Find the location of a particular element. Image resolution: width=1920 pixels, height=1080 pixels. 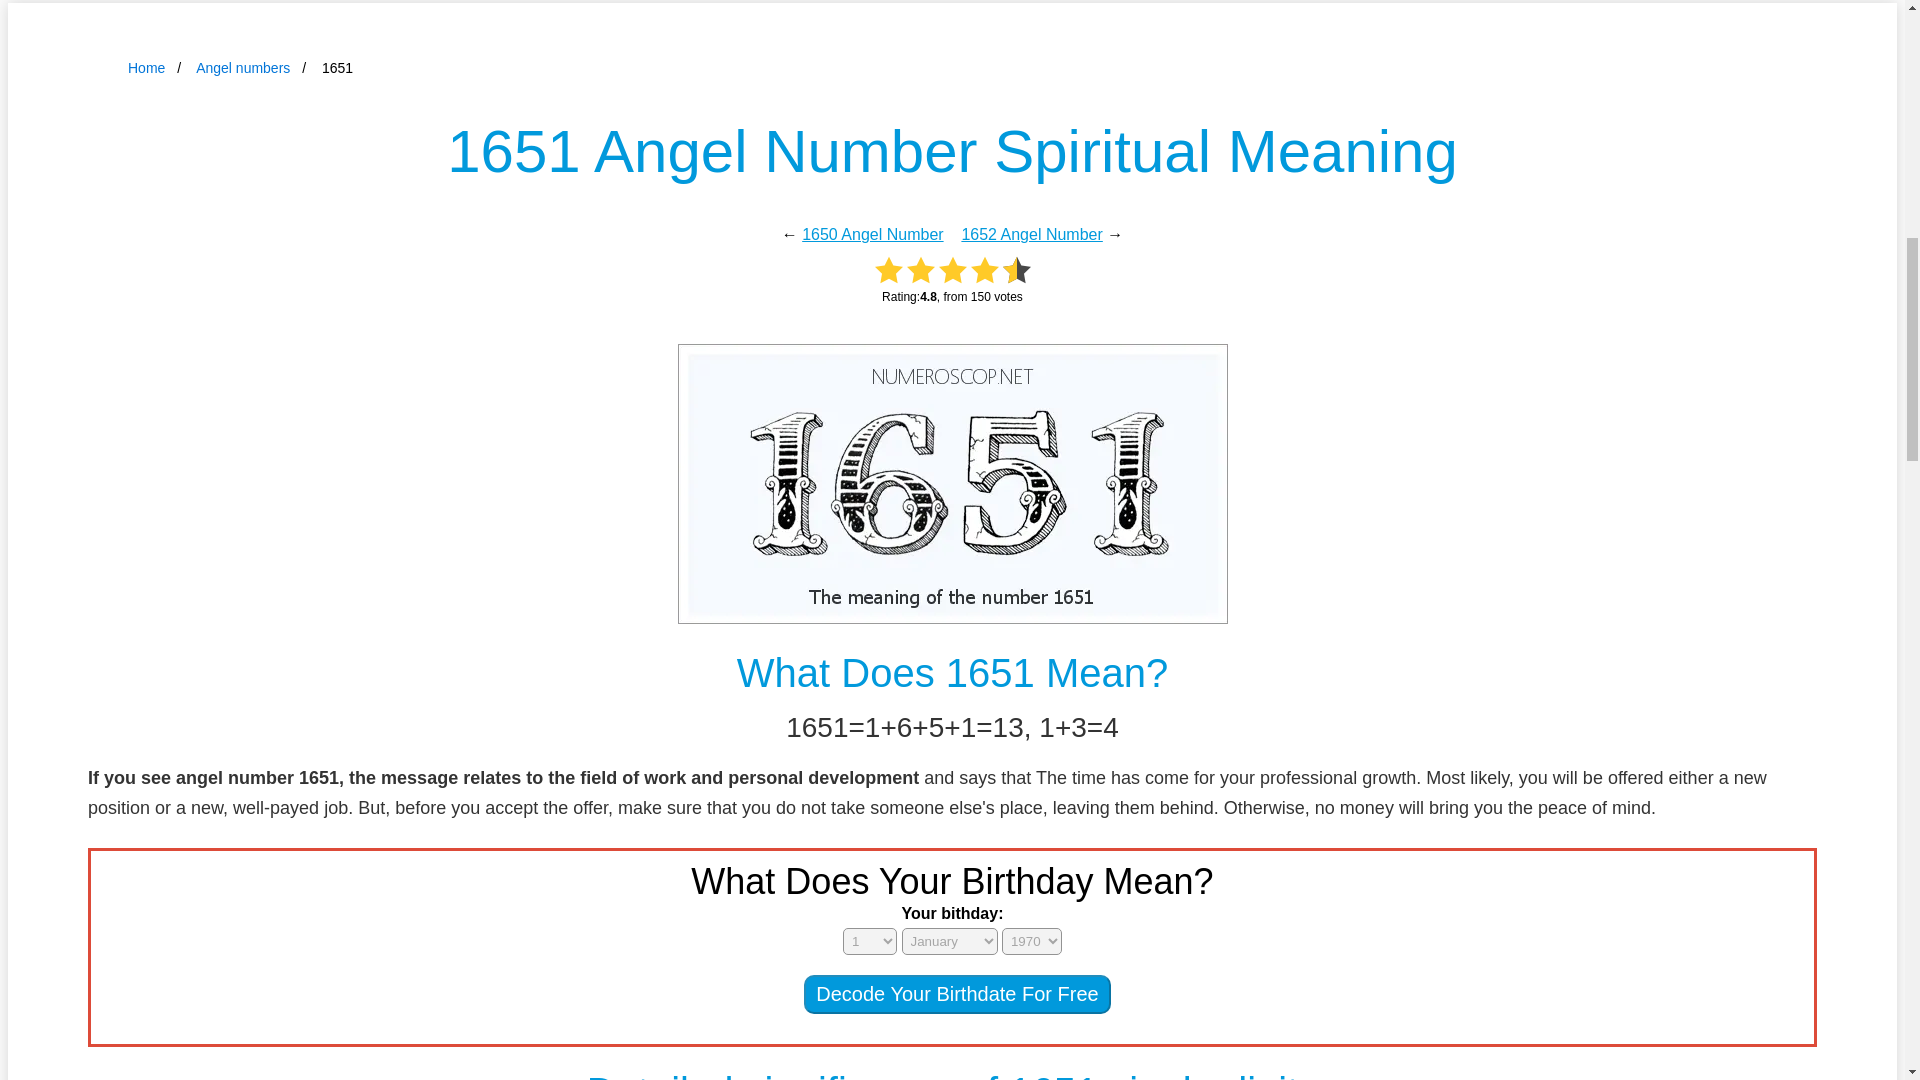

5 stars is located at coordinates (1016, 270).